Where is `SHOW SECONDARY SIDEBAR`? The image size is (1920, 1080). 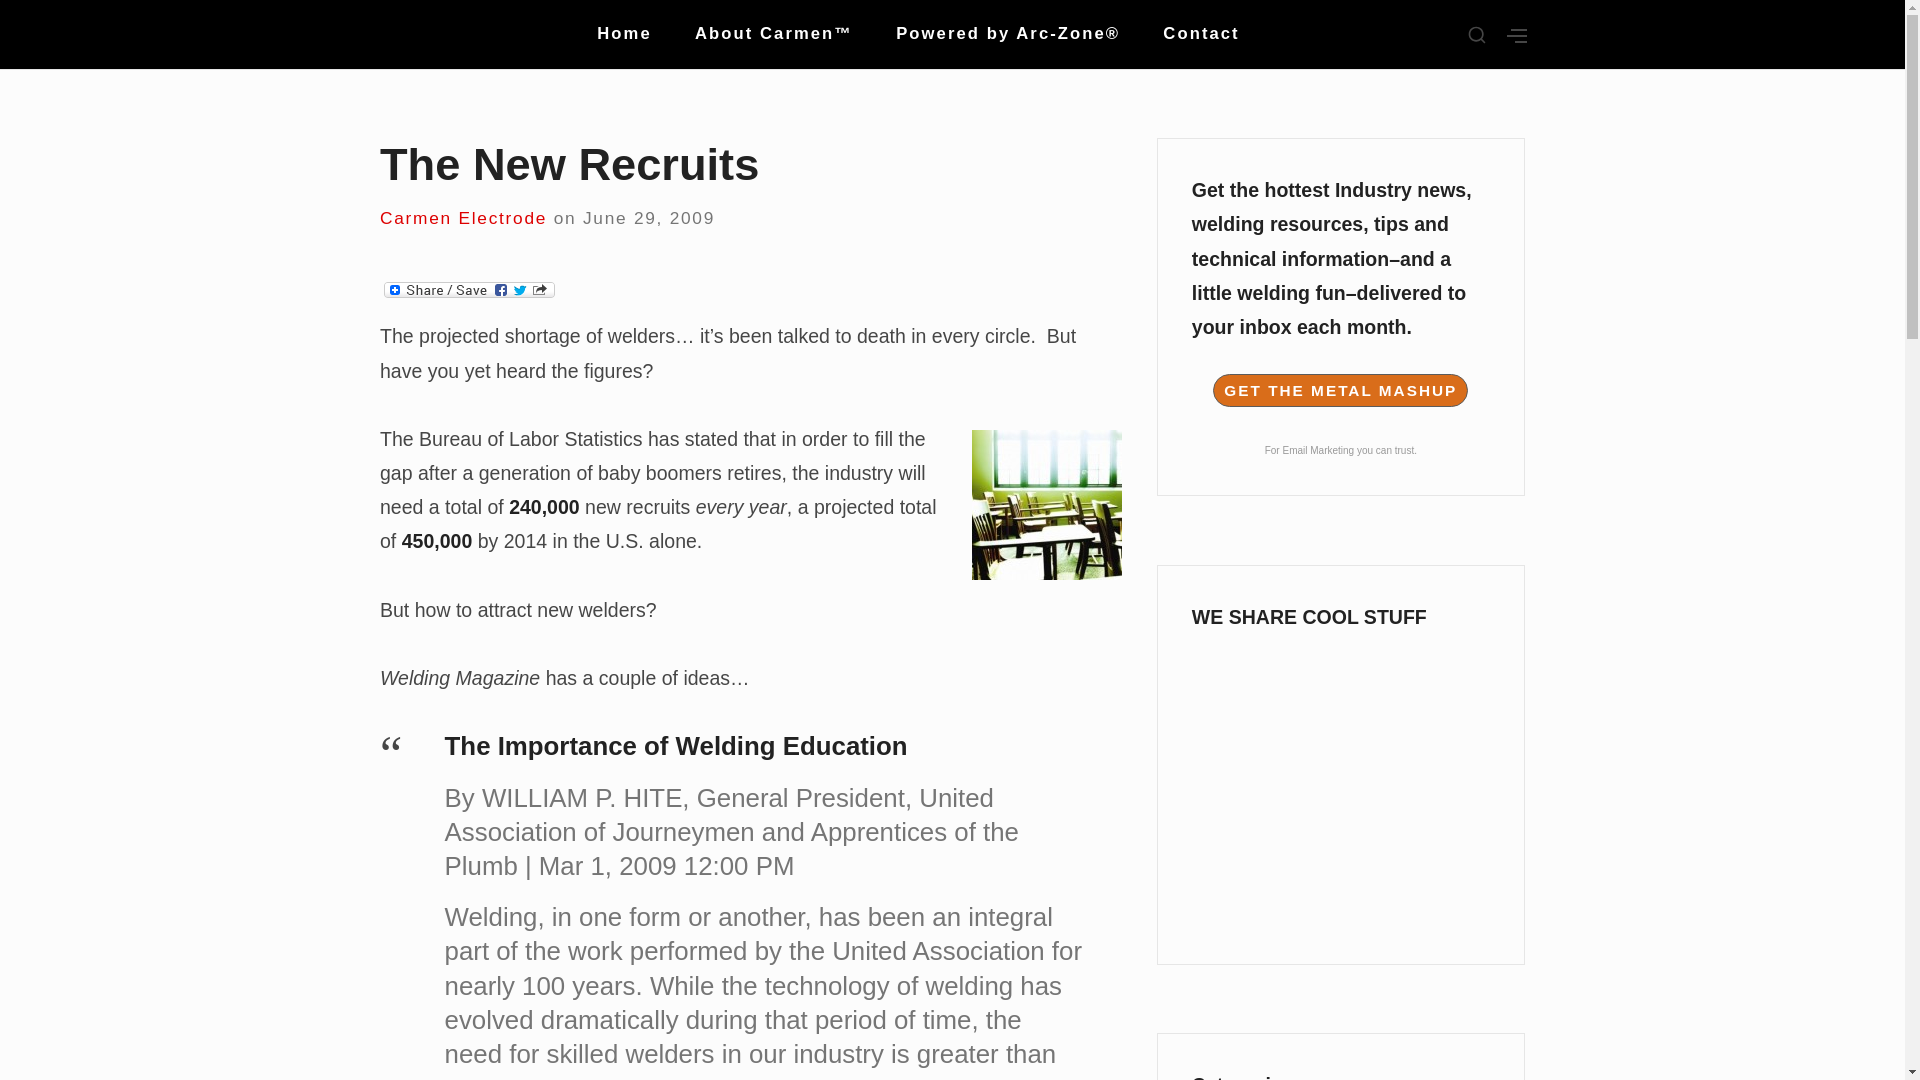 SHOW SECONDARY SIDEBAR is located at coordinates (1517, 35).